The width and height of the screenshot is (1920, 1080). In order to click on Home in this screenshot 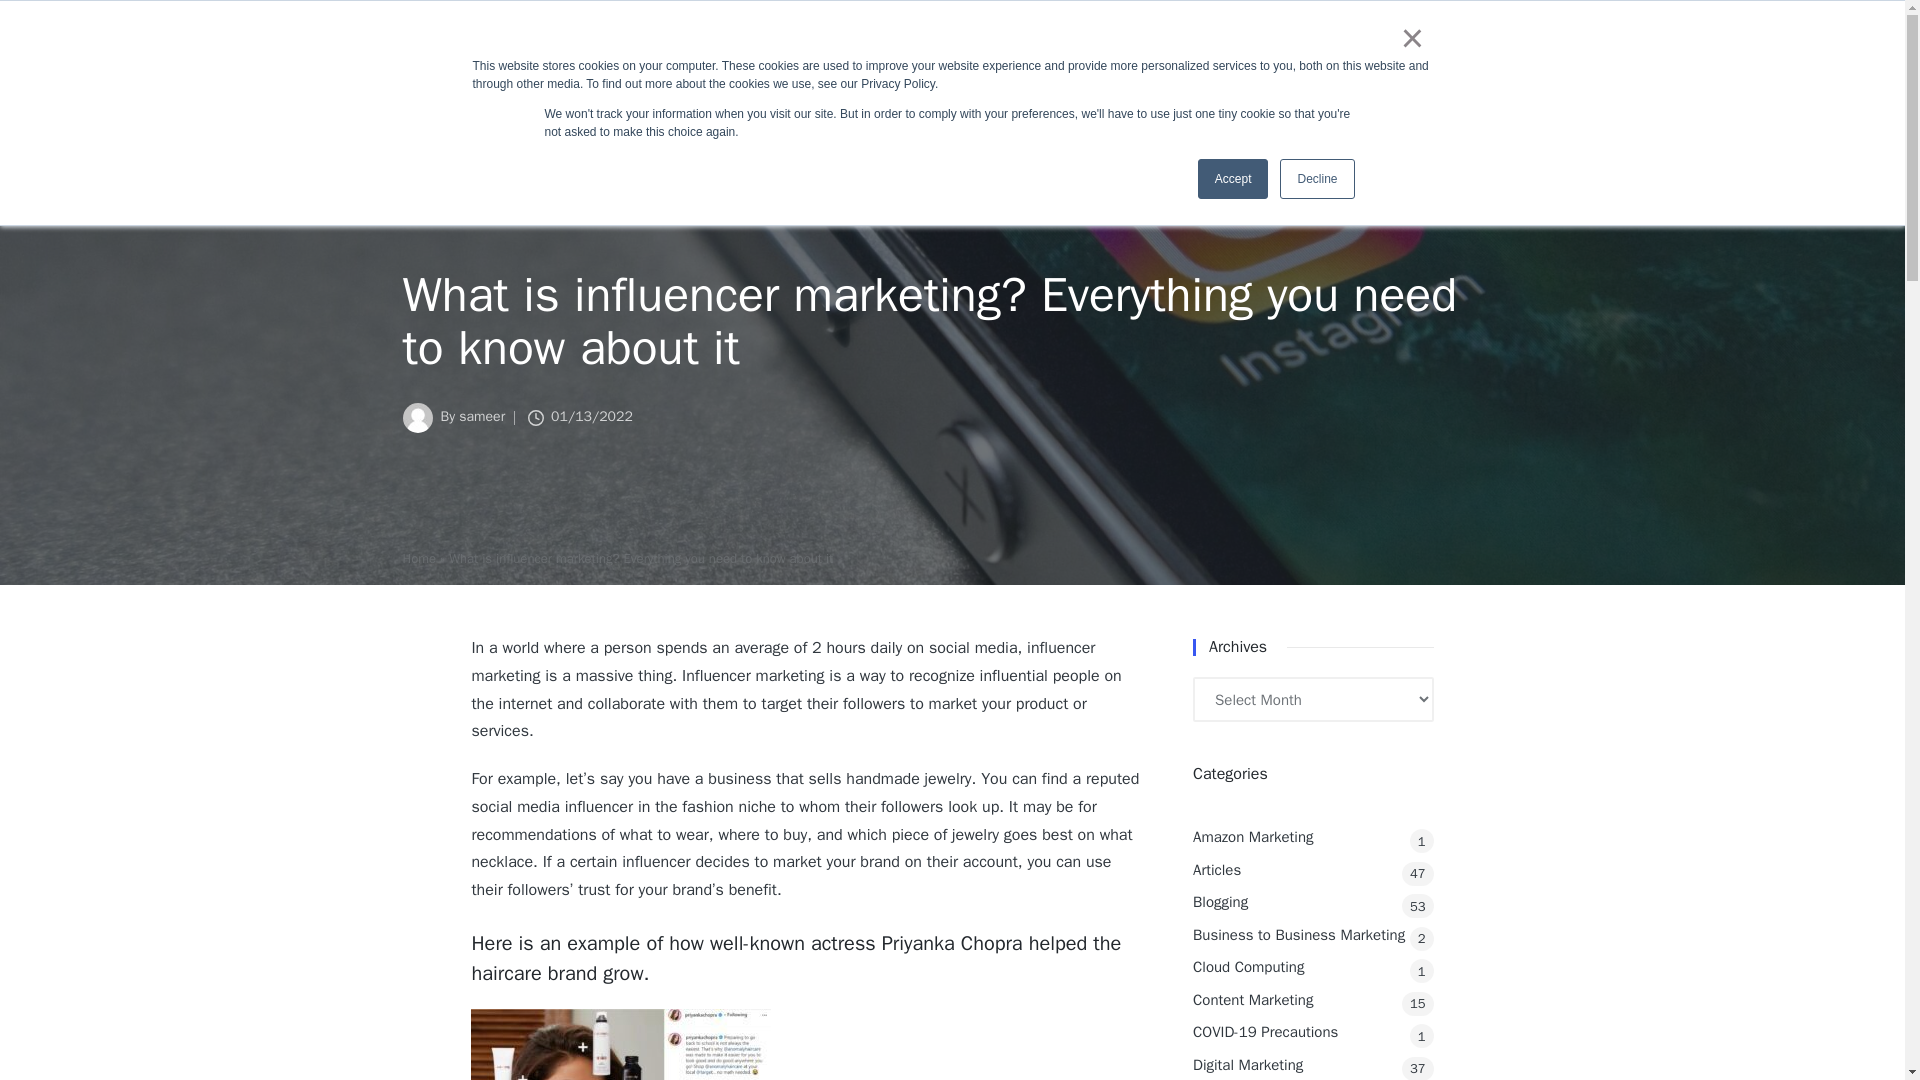, I will do `click(418, 559)`.